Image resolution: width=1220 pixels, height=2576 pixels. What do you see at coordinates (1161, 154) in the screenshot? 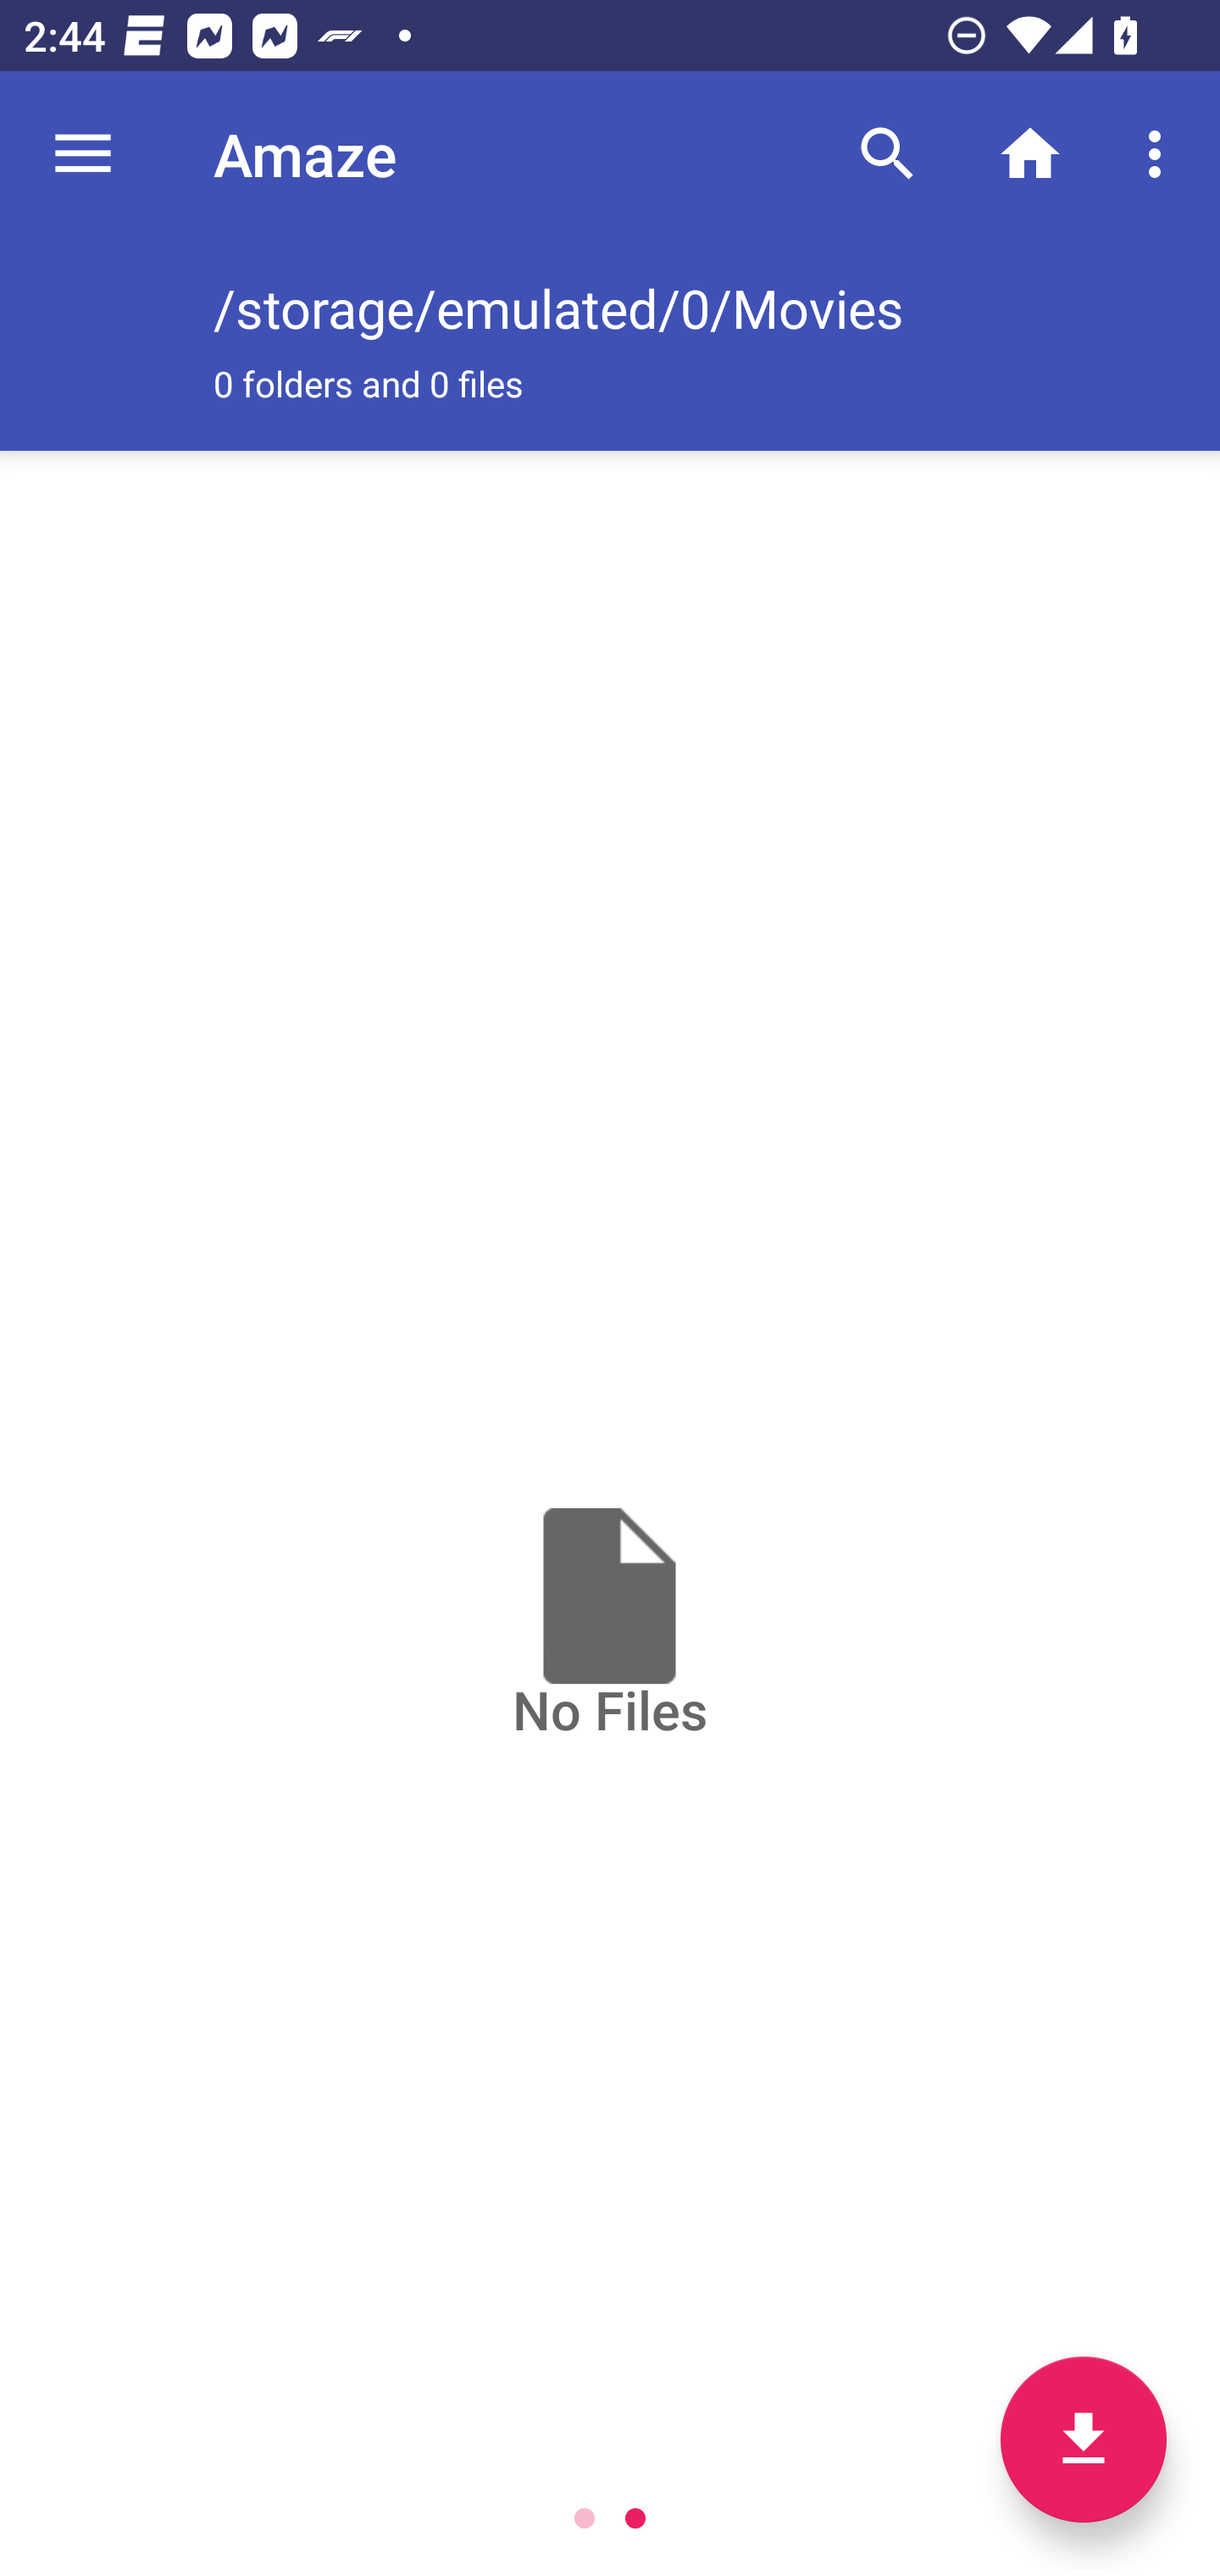
I see `More options` at bounding box center [1161, 154].